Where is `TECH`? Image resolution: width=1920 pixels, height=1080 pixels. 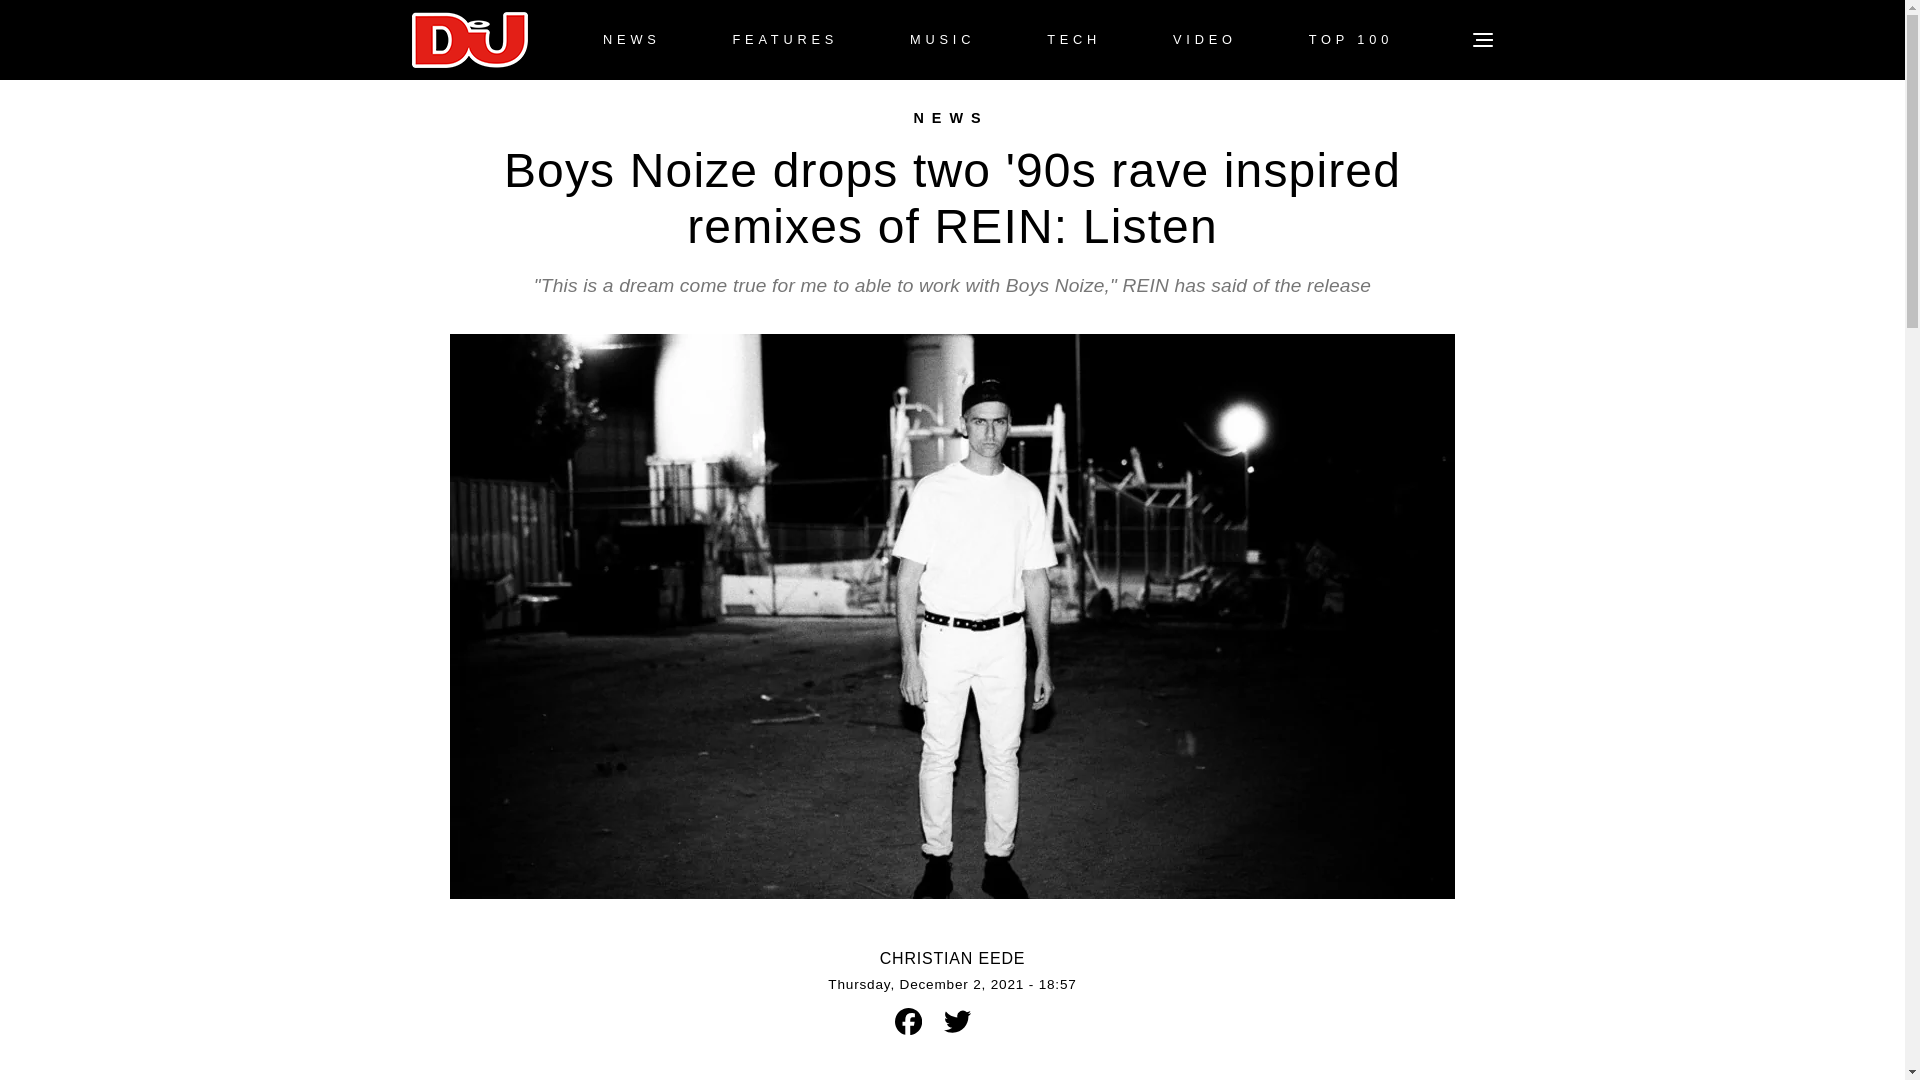
TECH is located at coordinates (1073, 40).